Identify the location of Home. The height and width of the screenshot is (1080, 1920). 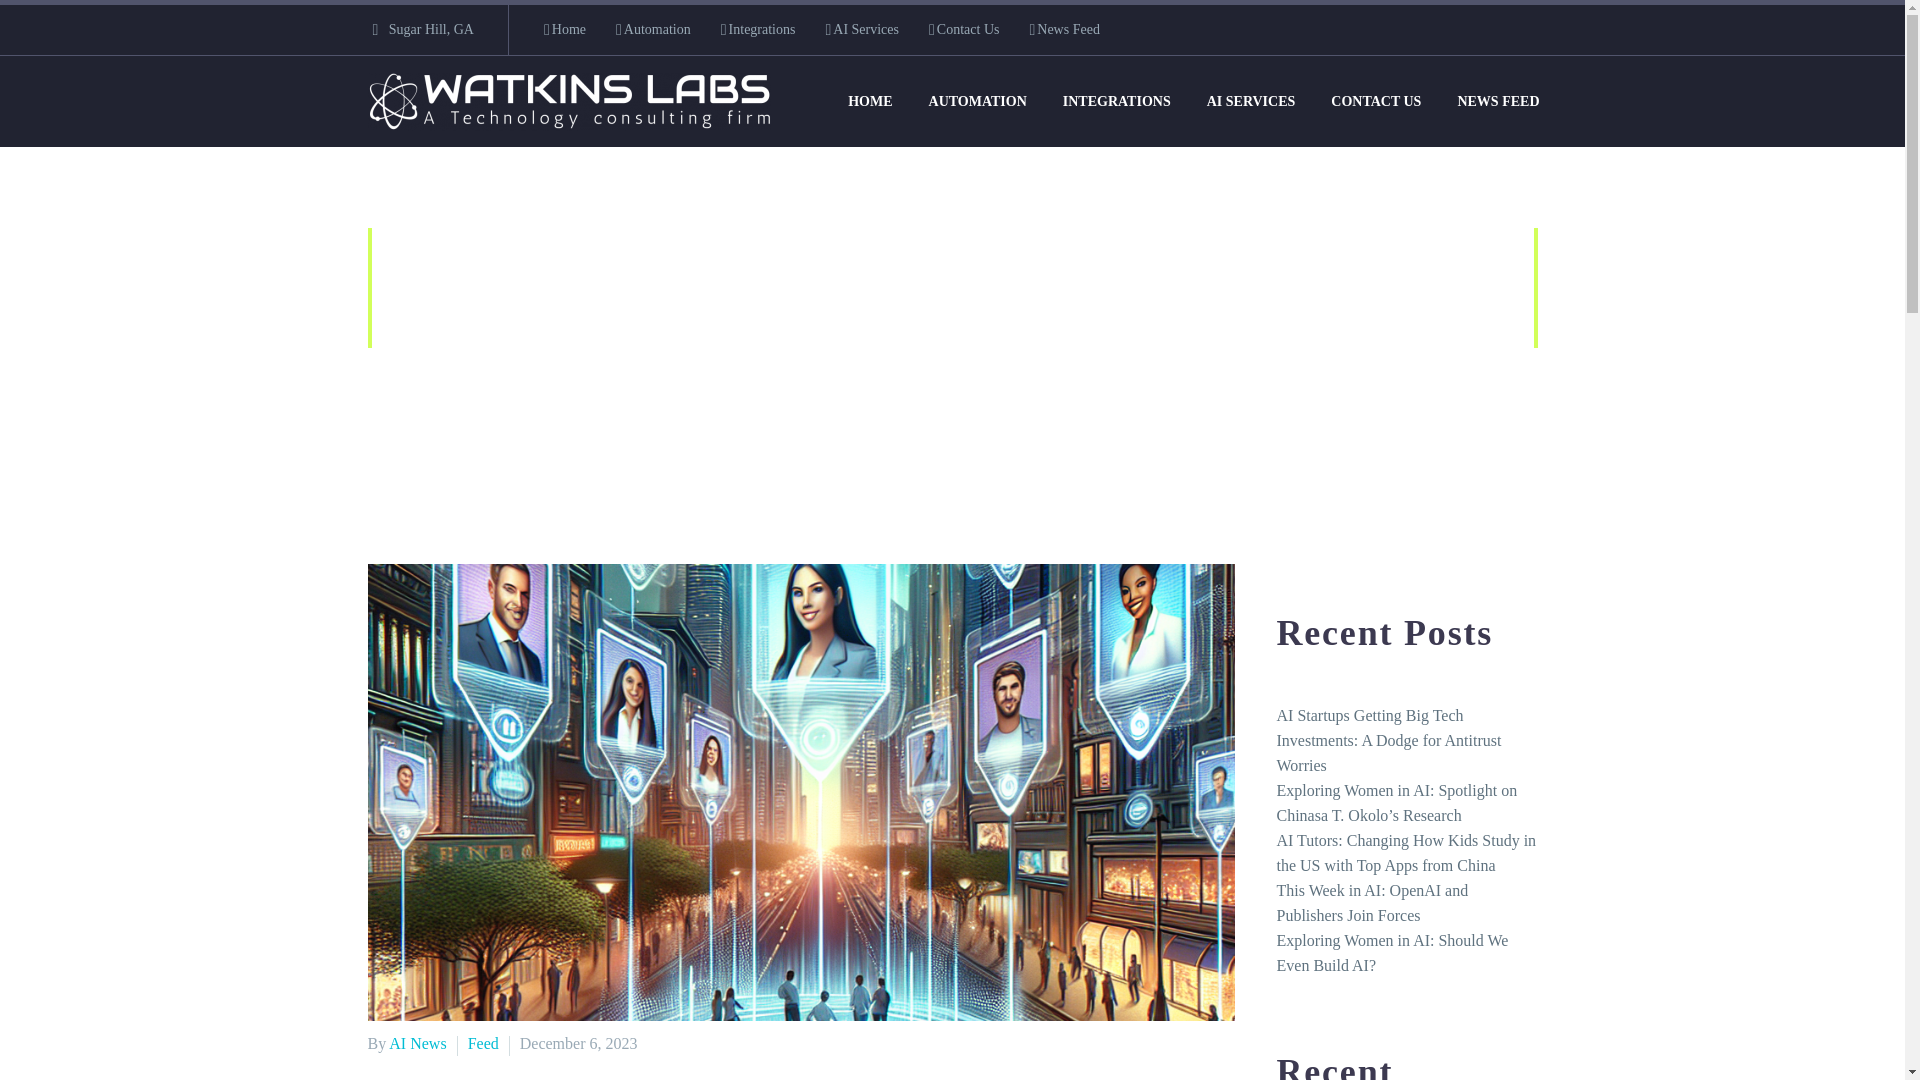
(705, 402).